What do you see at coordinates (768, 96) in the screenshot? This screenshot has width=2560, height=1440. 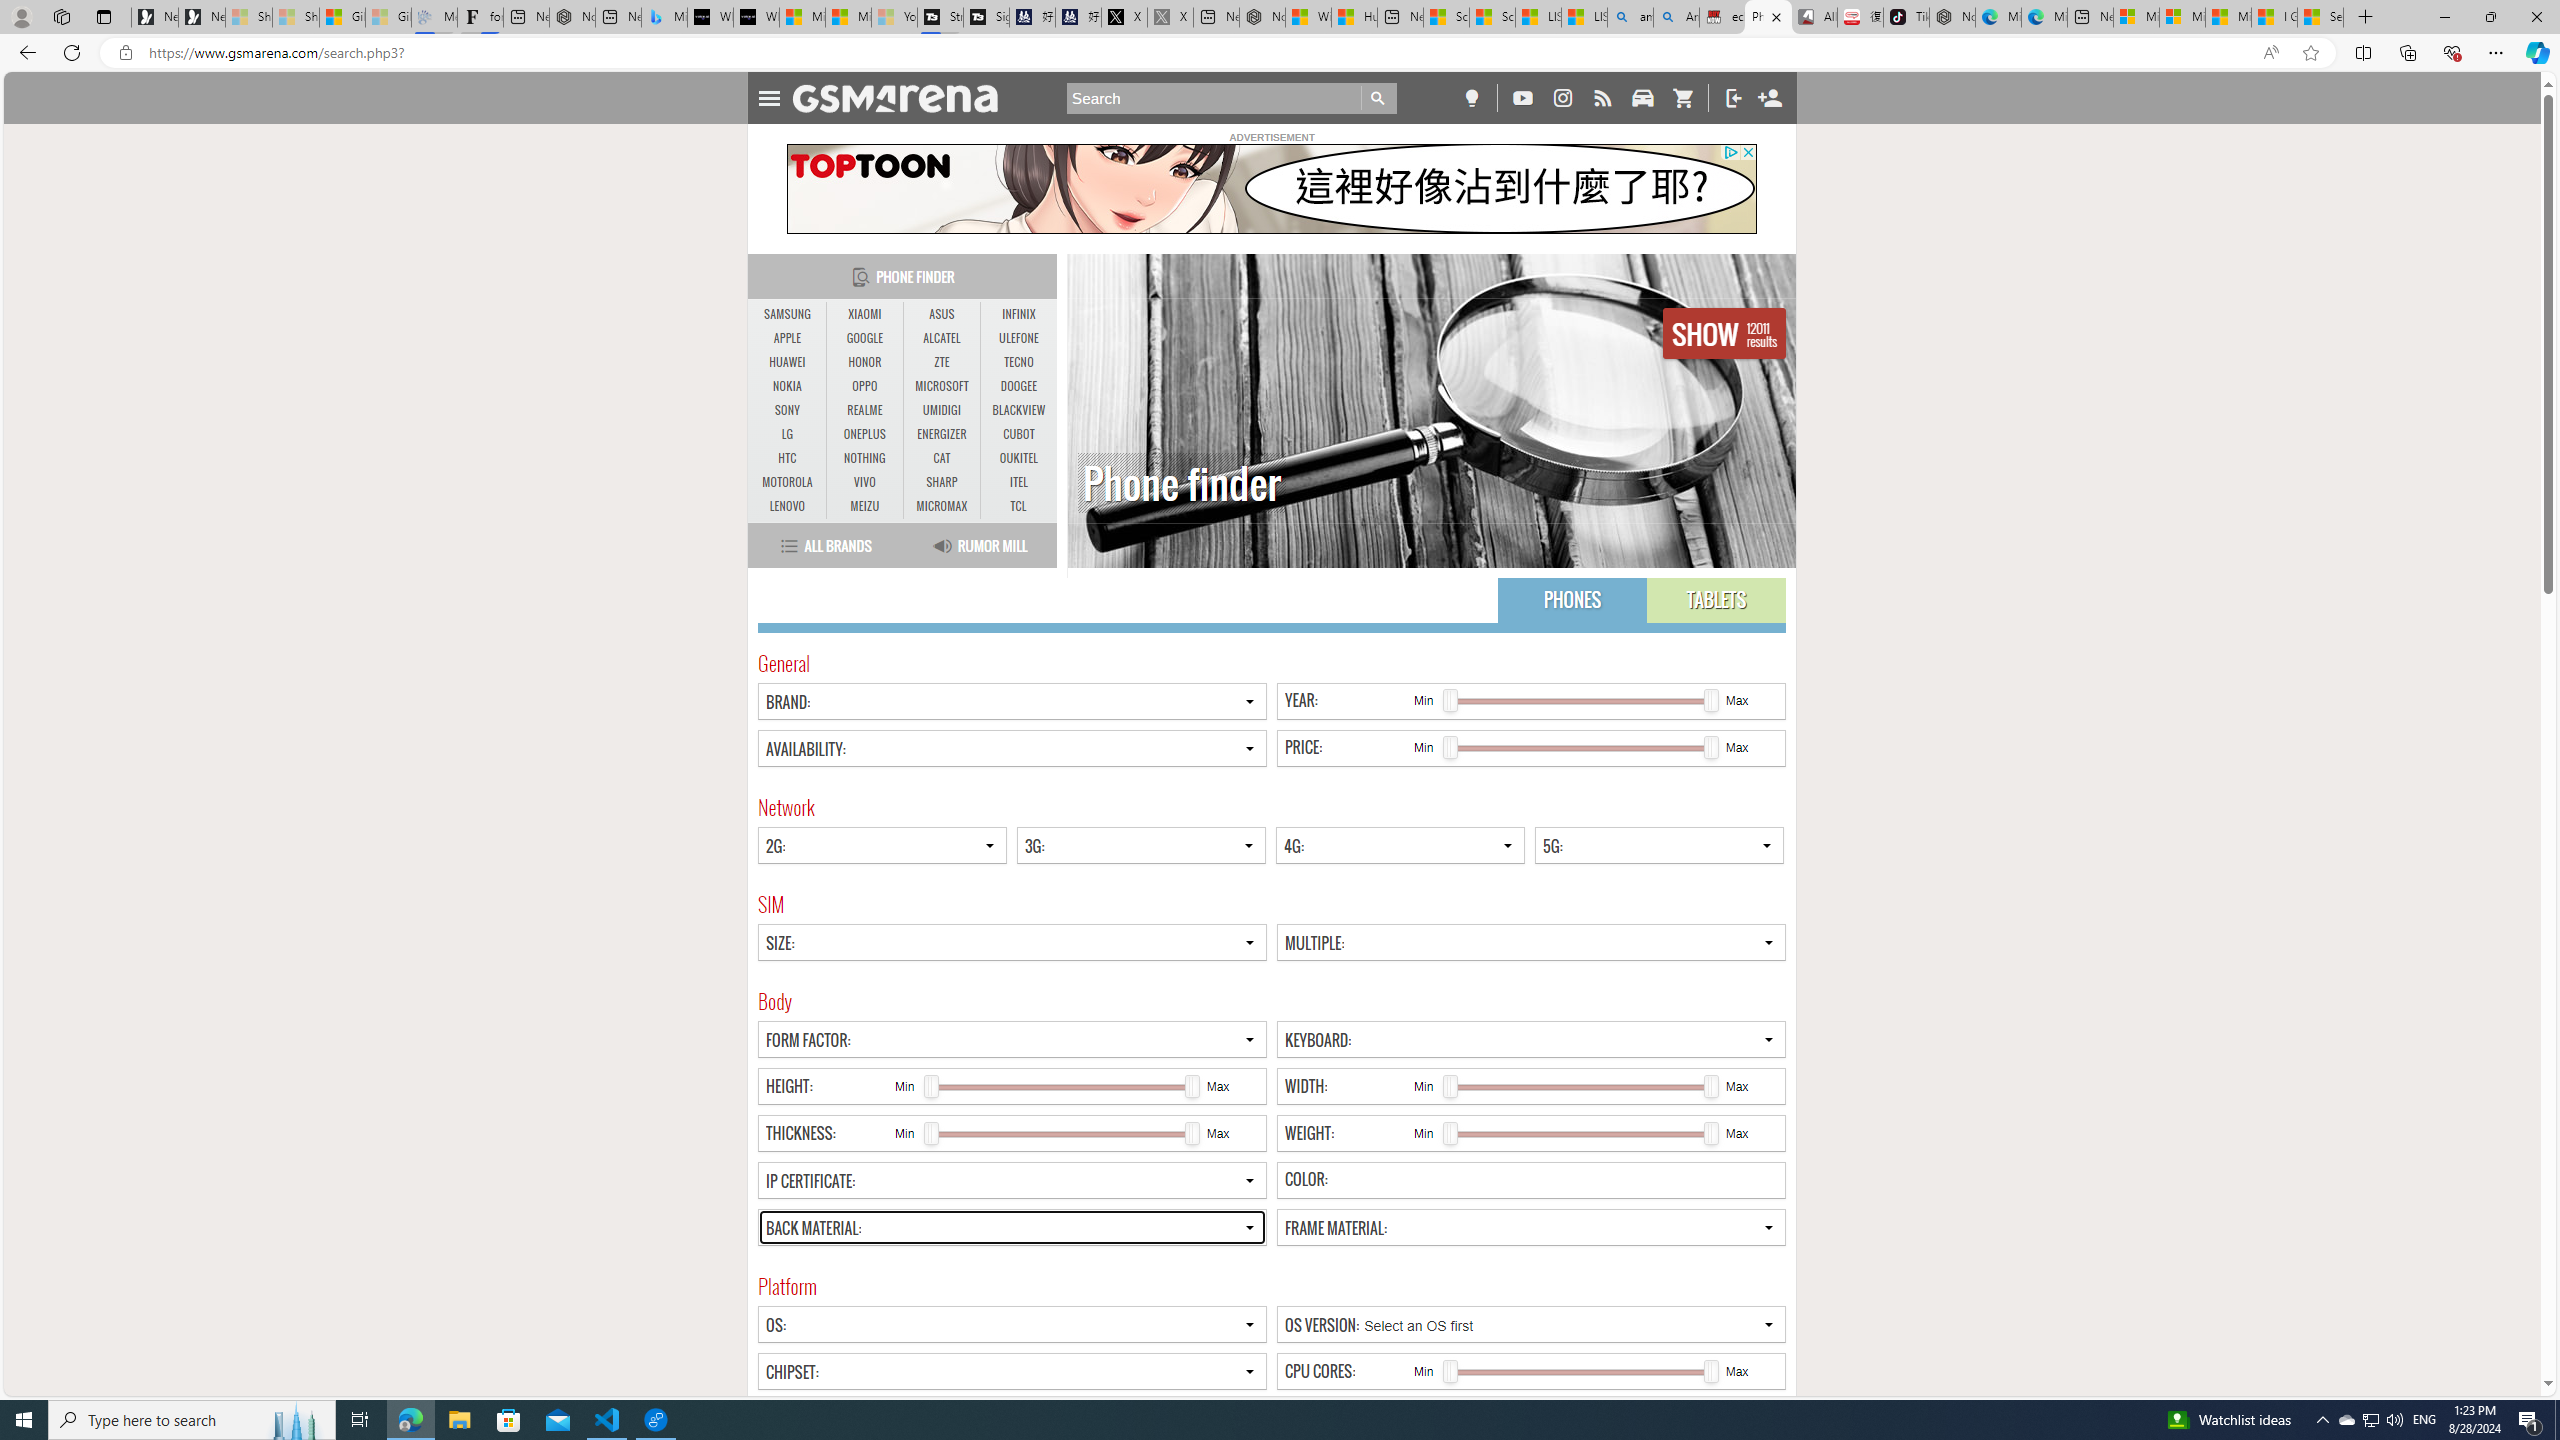 I see `Toggle Navigation` at bounding box center [768, 96].